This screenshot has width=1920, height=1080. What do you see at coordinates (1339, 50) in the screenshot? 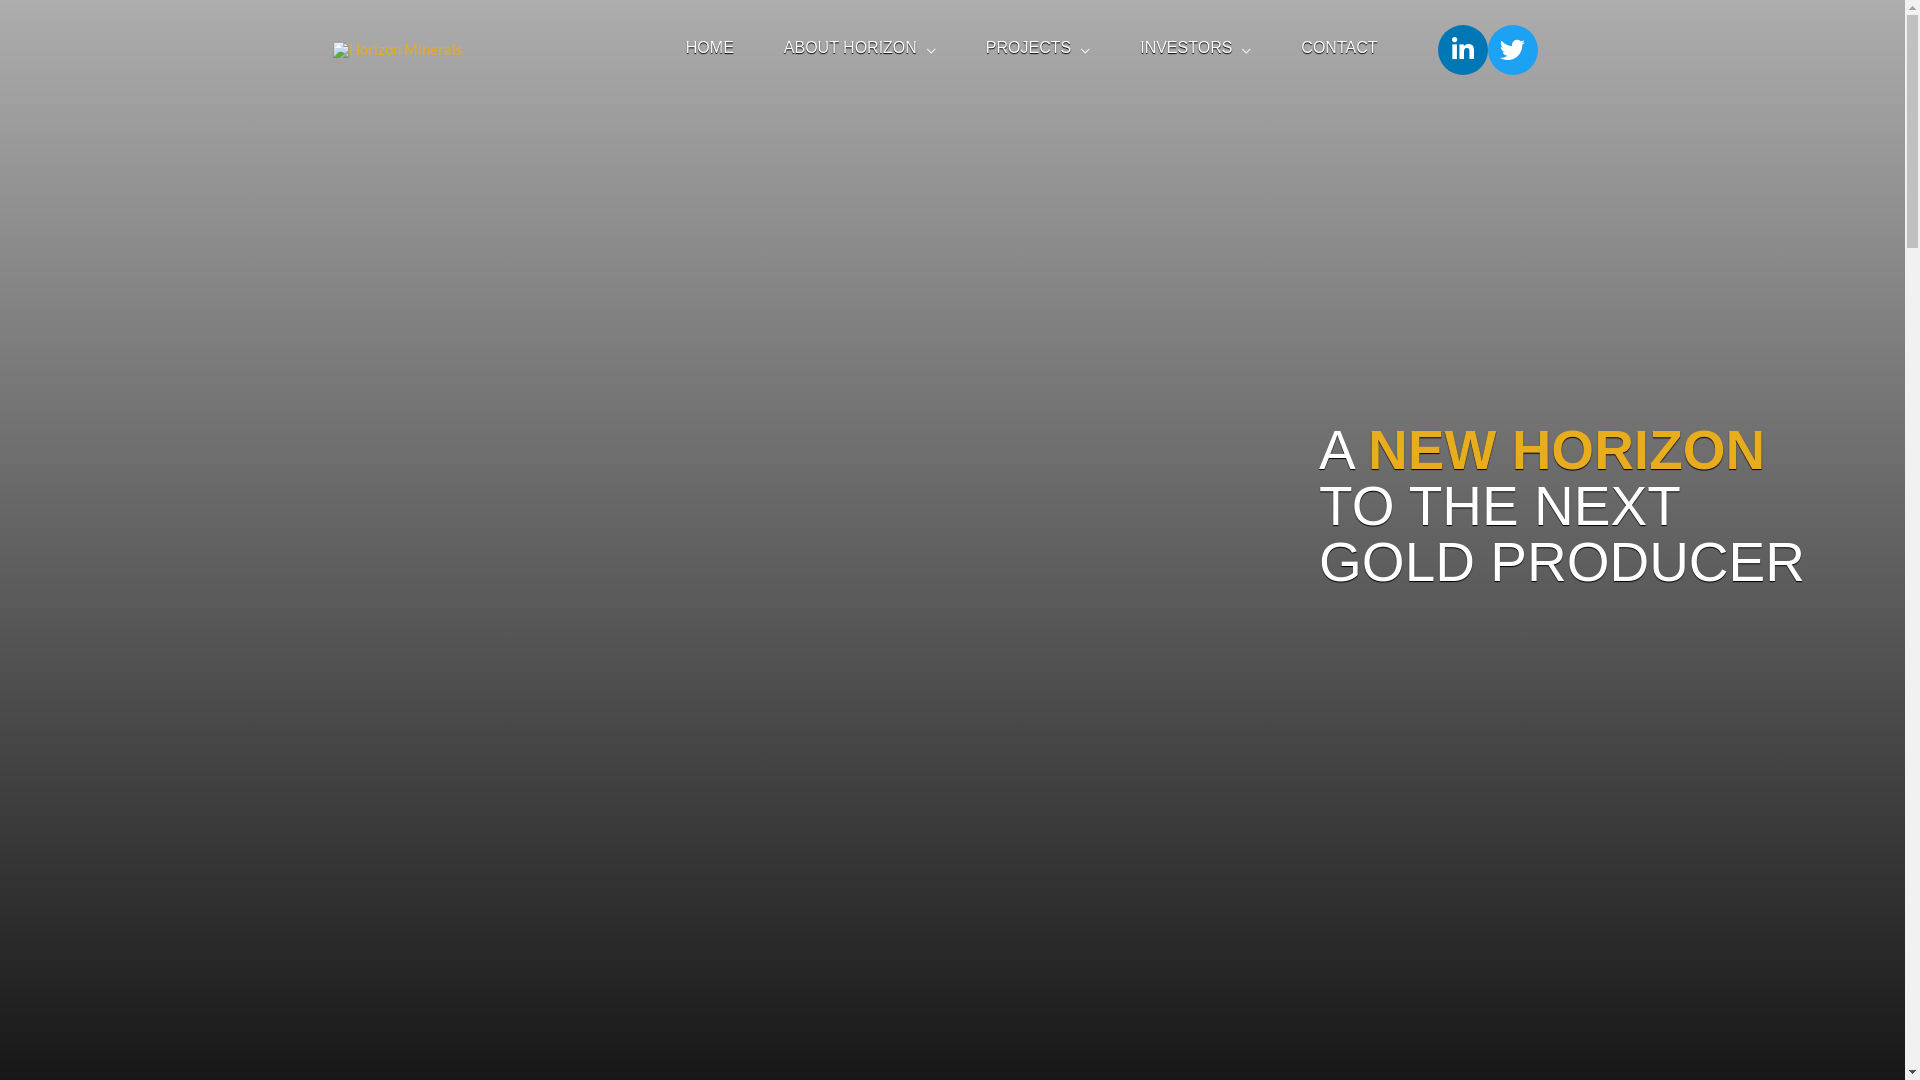
I see `CONTACT` at bounding box center [1339, 50].